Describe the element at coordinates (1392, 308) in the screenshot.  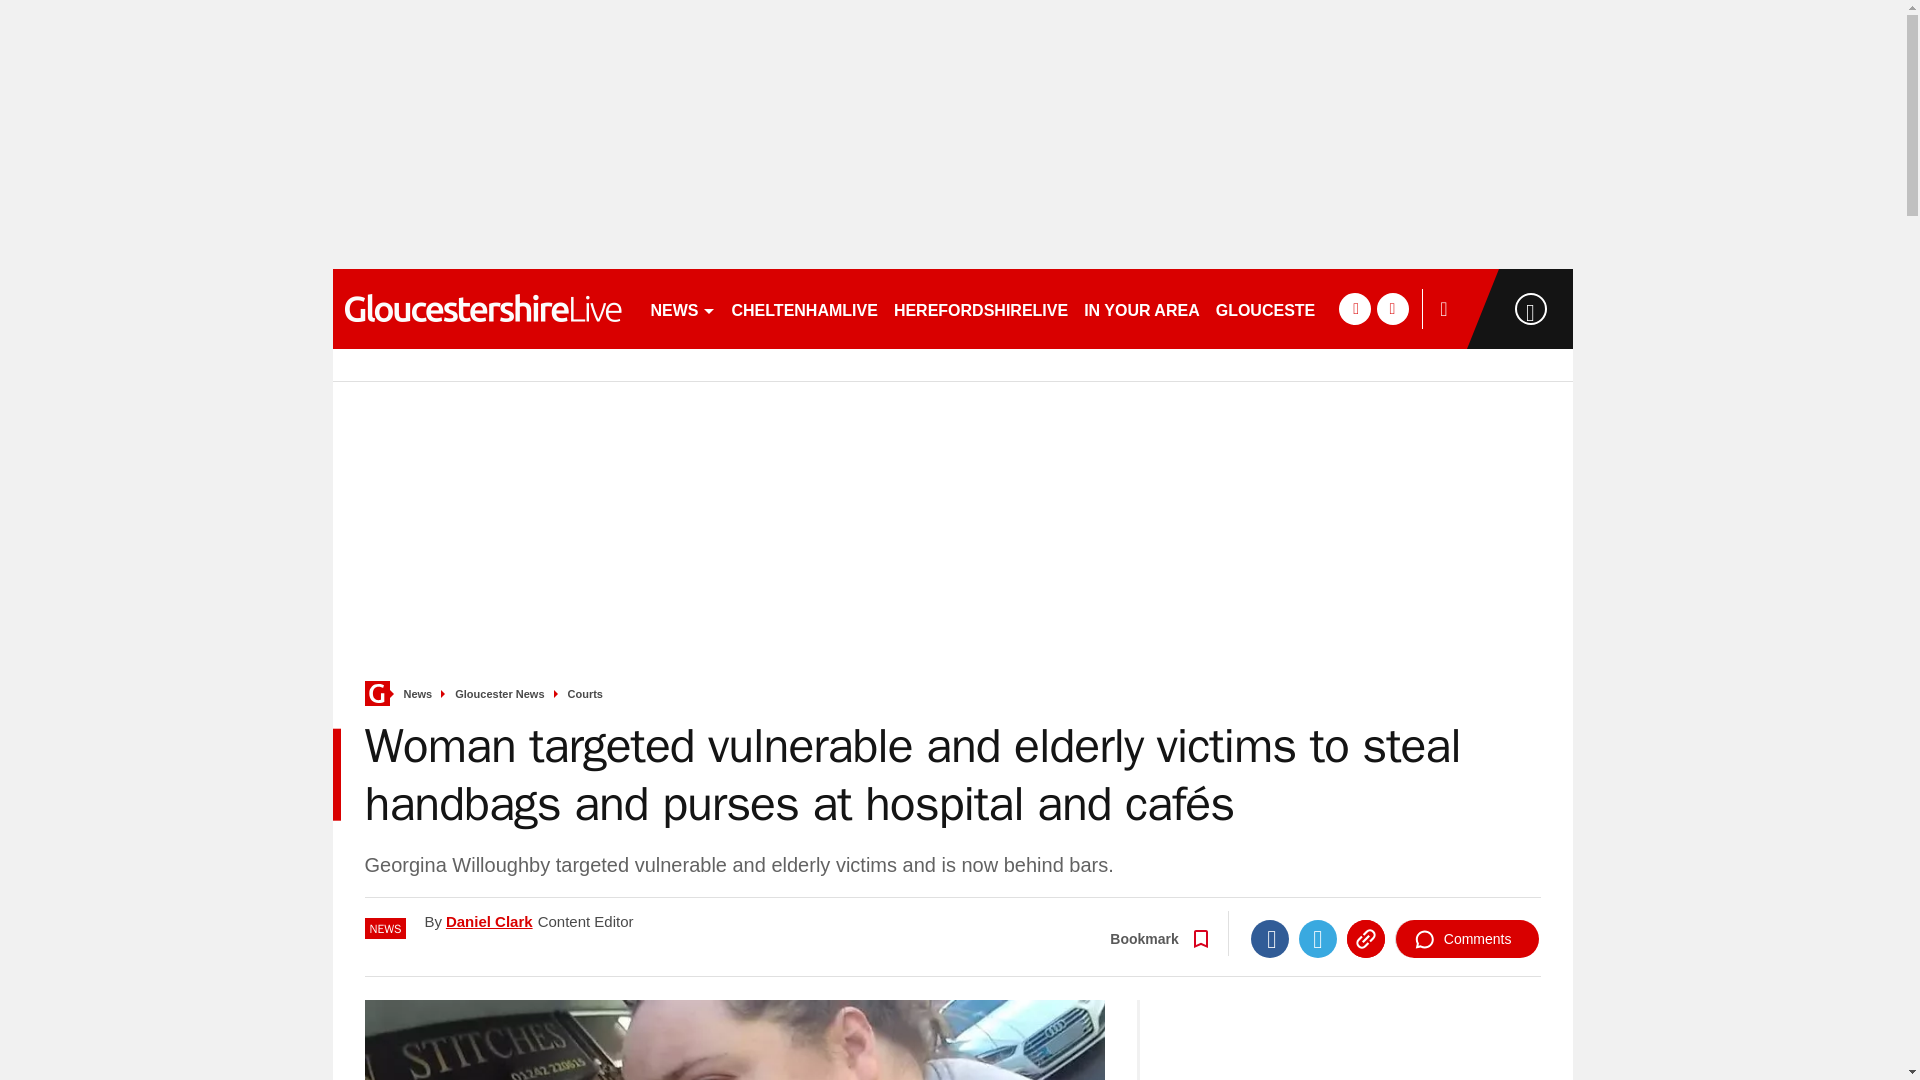
I see `twitter` at that location.